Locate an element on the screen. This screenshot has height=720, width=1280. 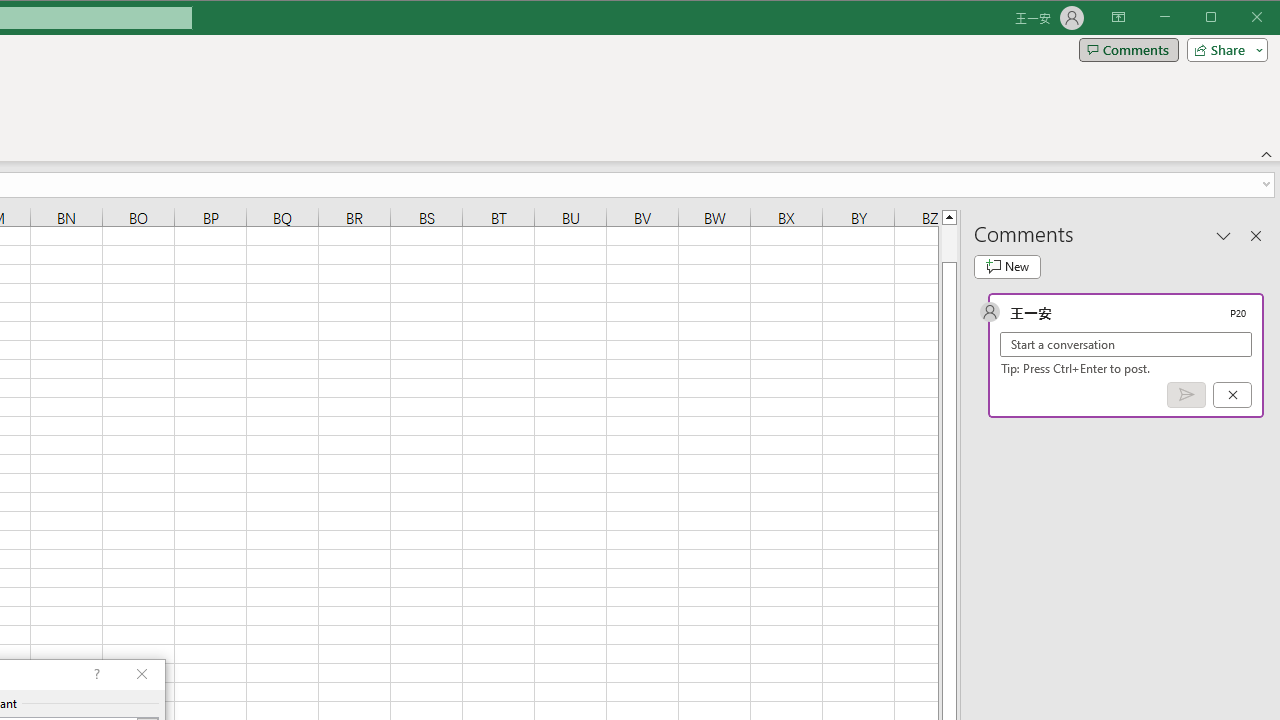
New comment is located at coordinates (1007, 266).